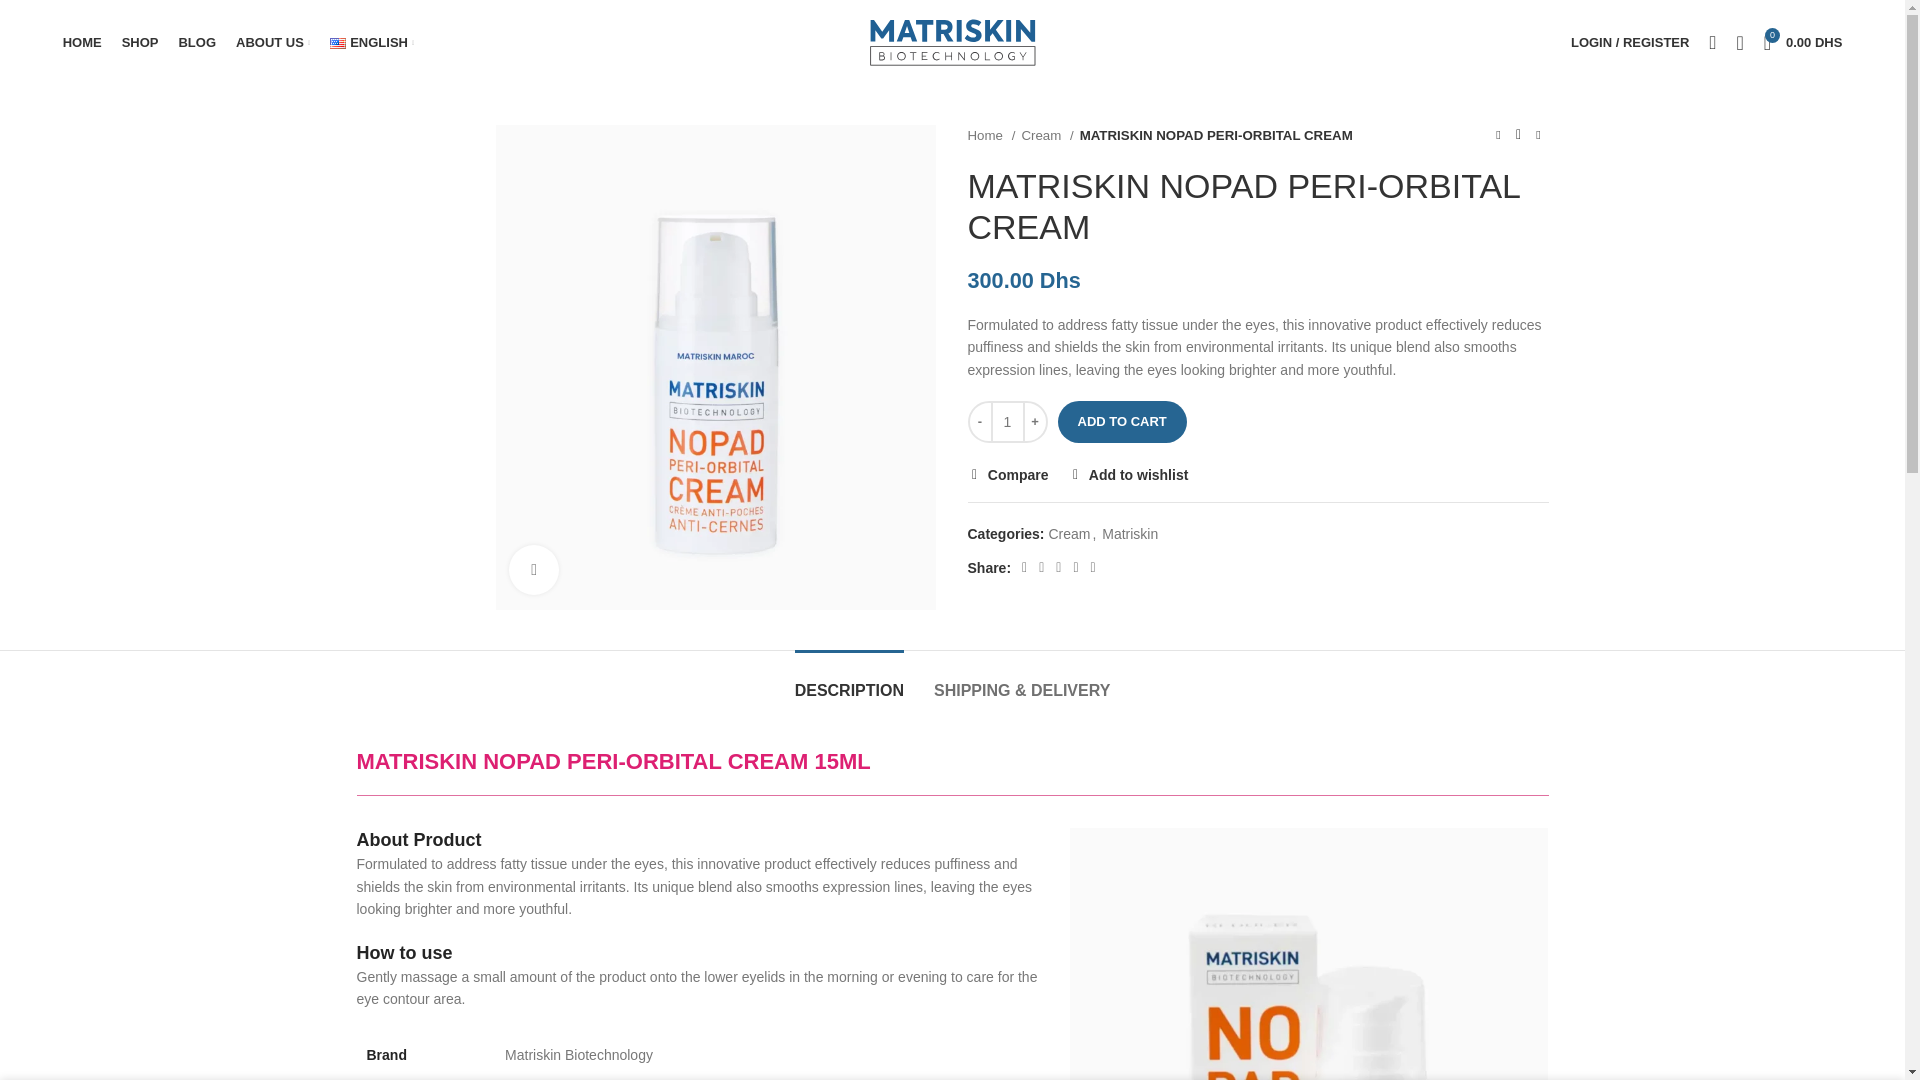  Describe the element at coordinates (1128, 474) in the screenshot. I see `ENGLISH` at that location.